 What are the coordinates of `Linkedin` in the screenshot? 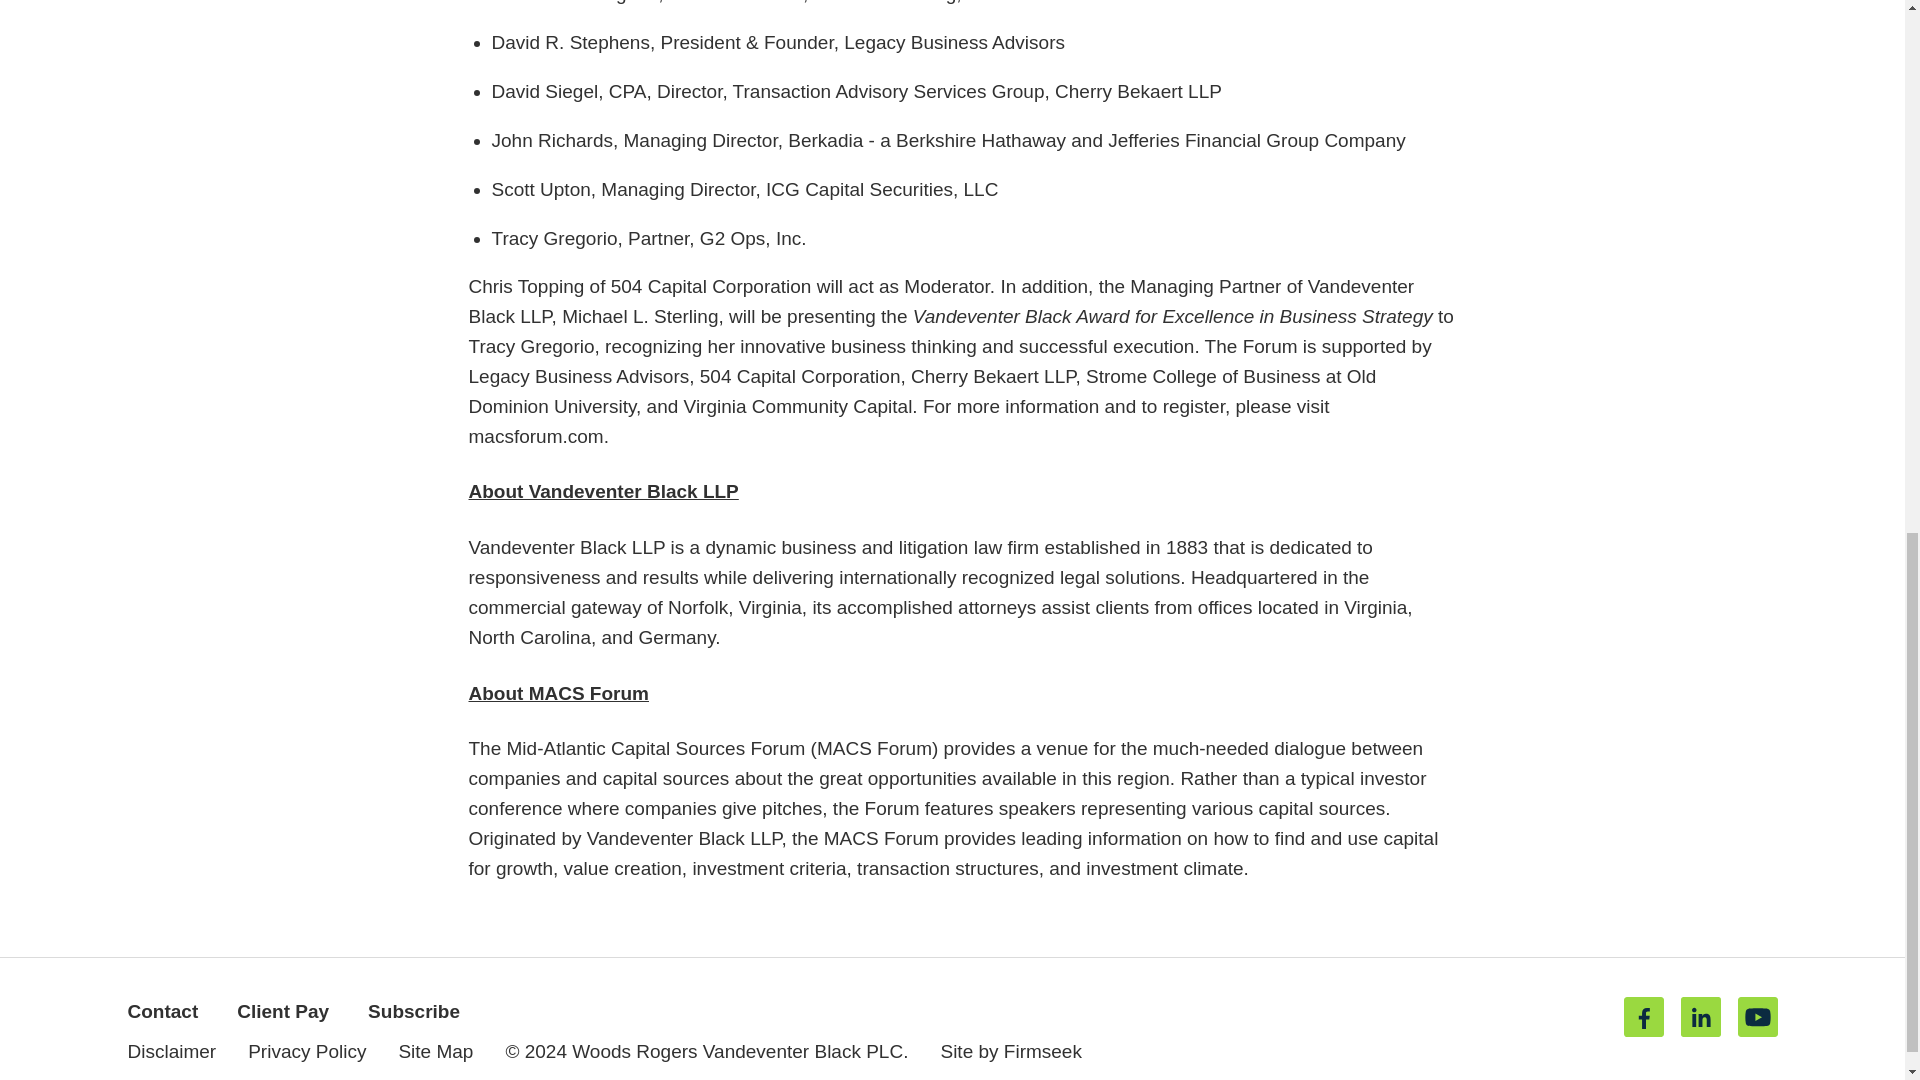 It's located at (1700, 1016).